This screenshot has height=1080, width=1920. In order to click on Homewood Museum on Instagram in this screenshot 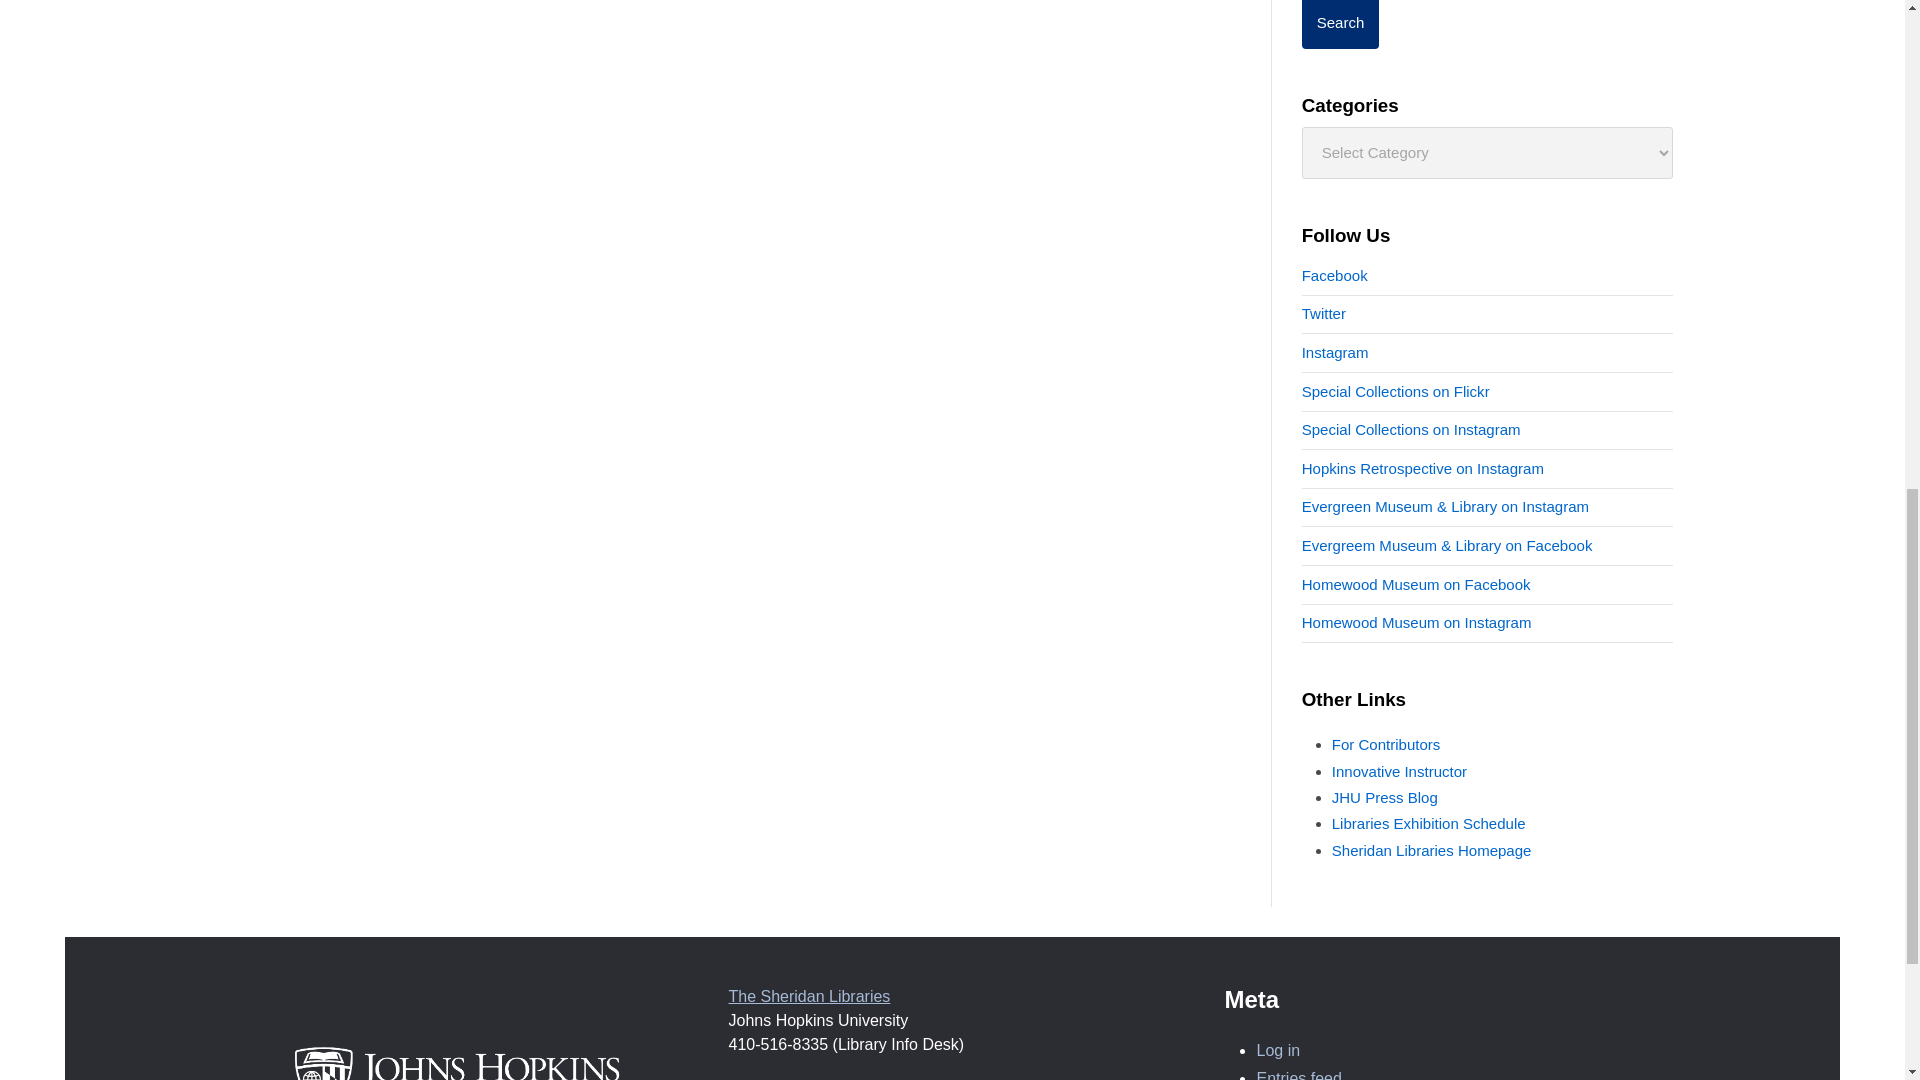, I will do `click(1416, 622)`.